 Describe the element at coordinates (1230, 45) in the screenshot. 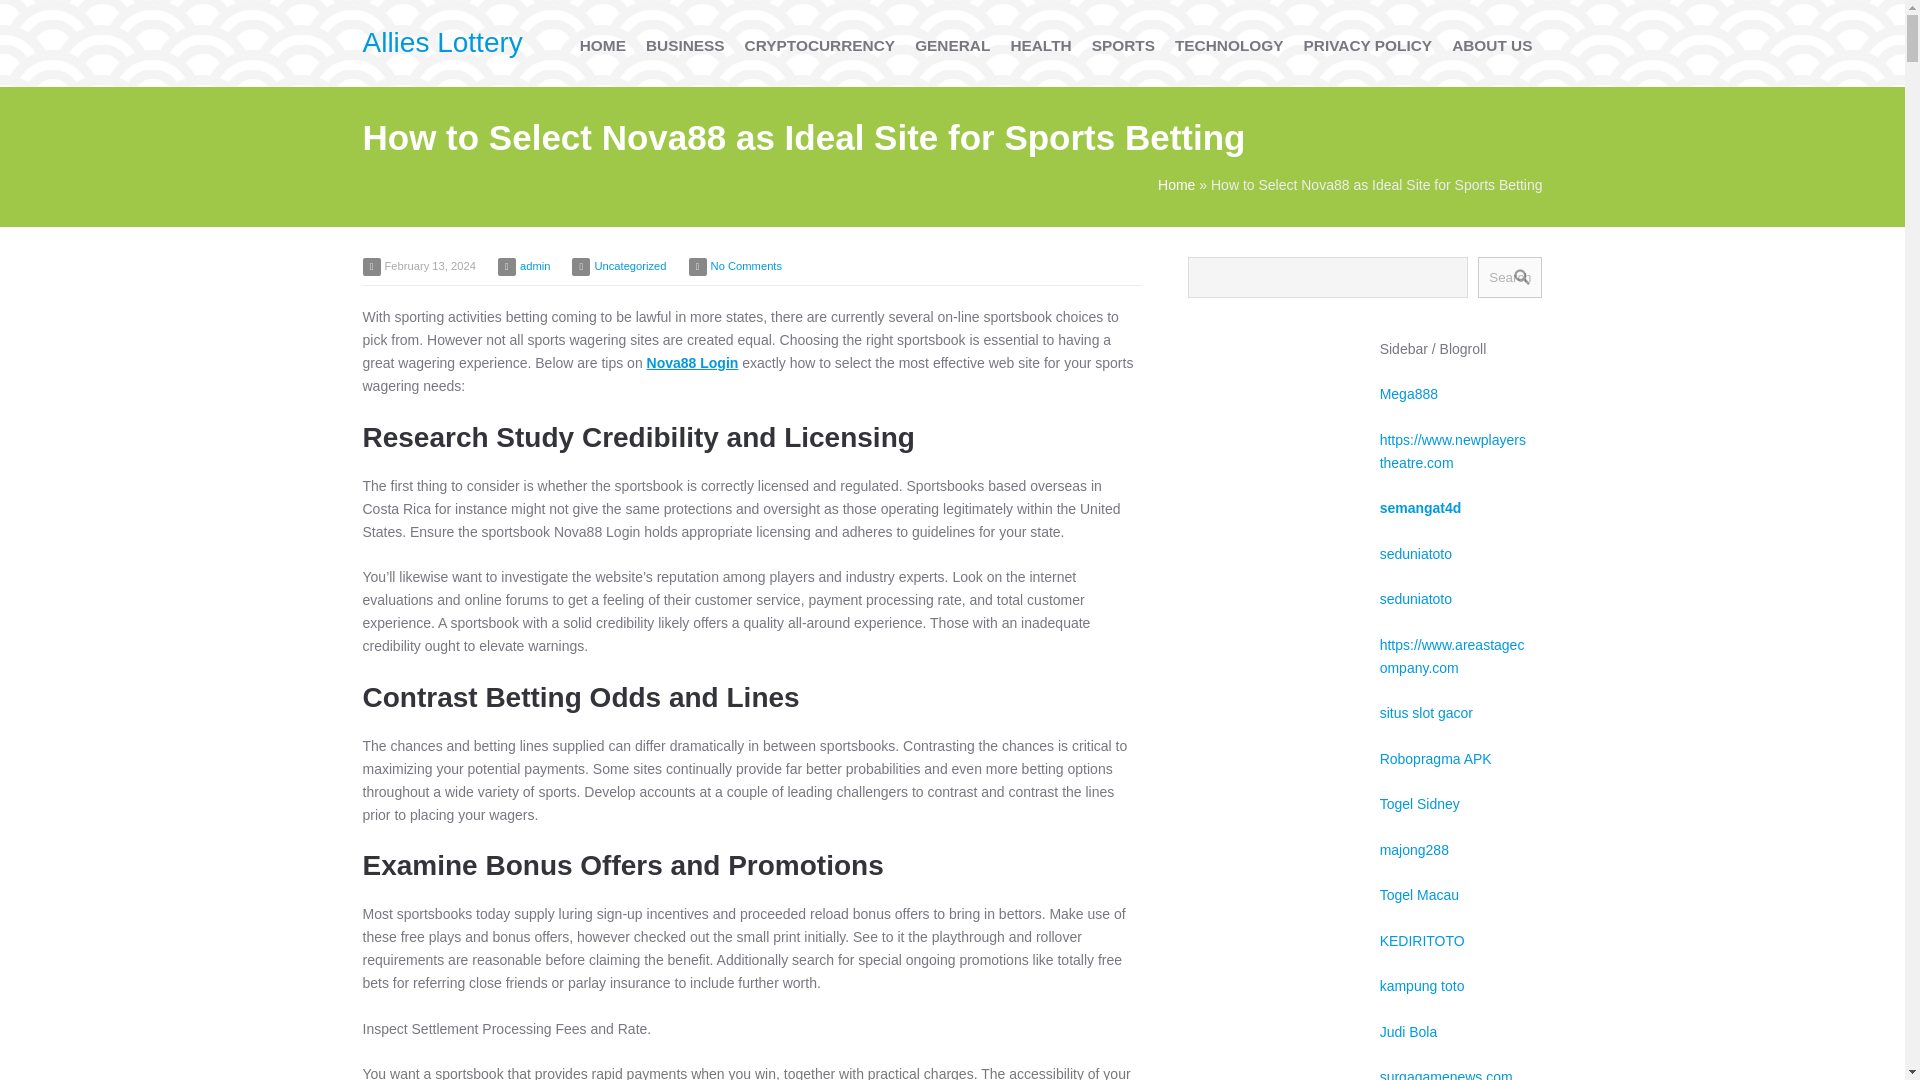

I see `TECHNOLOGY` at that location.